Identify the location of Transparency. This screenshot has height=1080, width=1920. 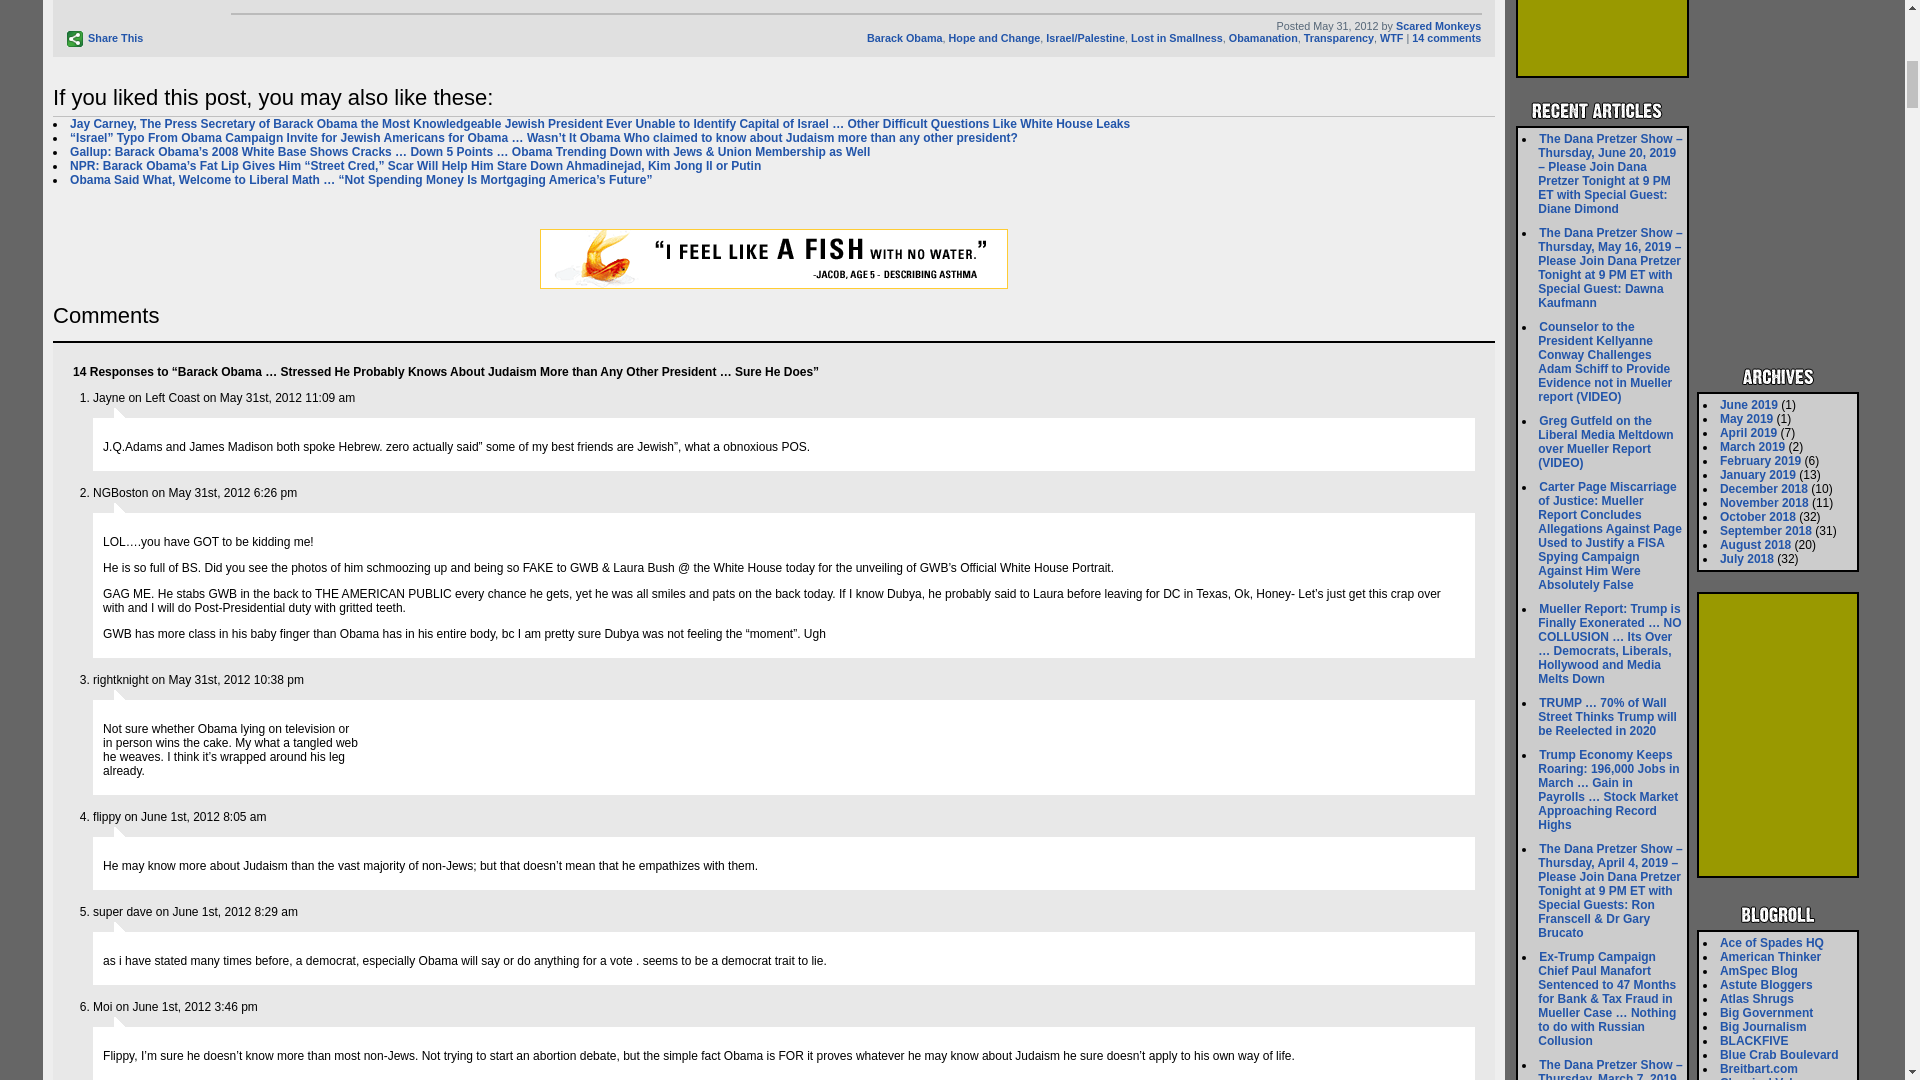
(1338, 38).